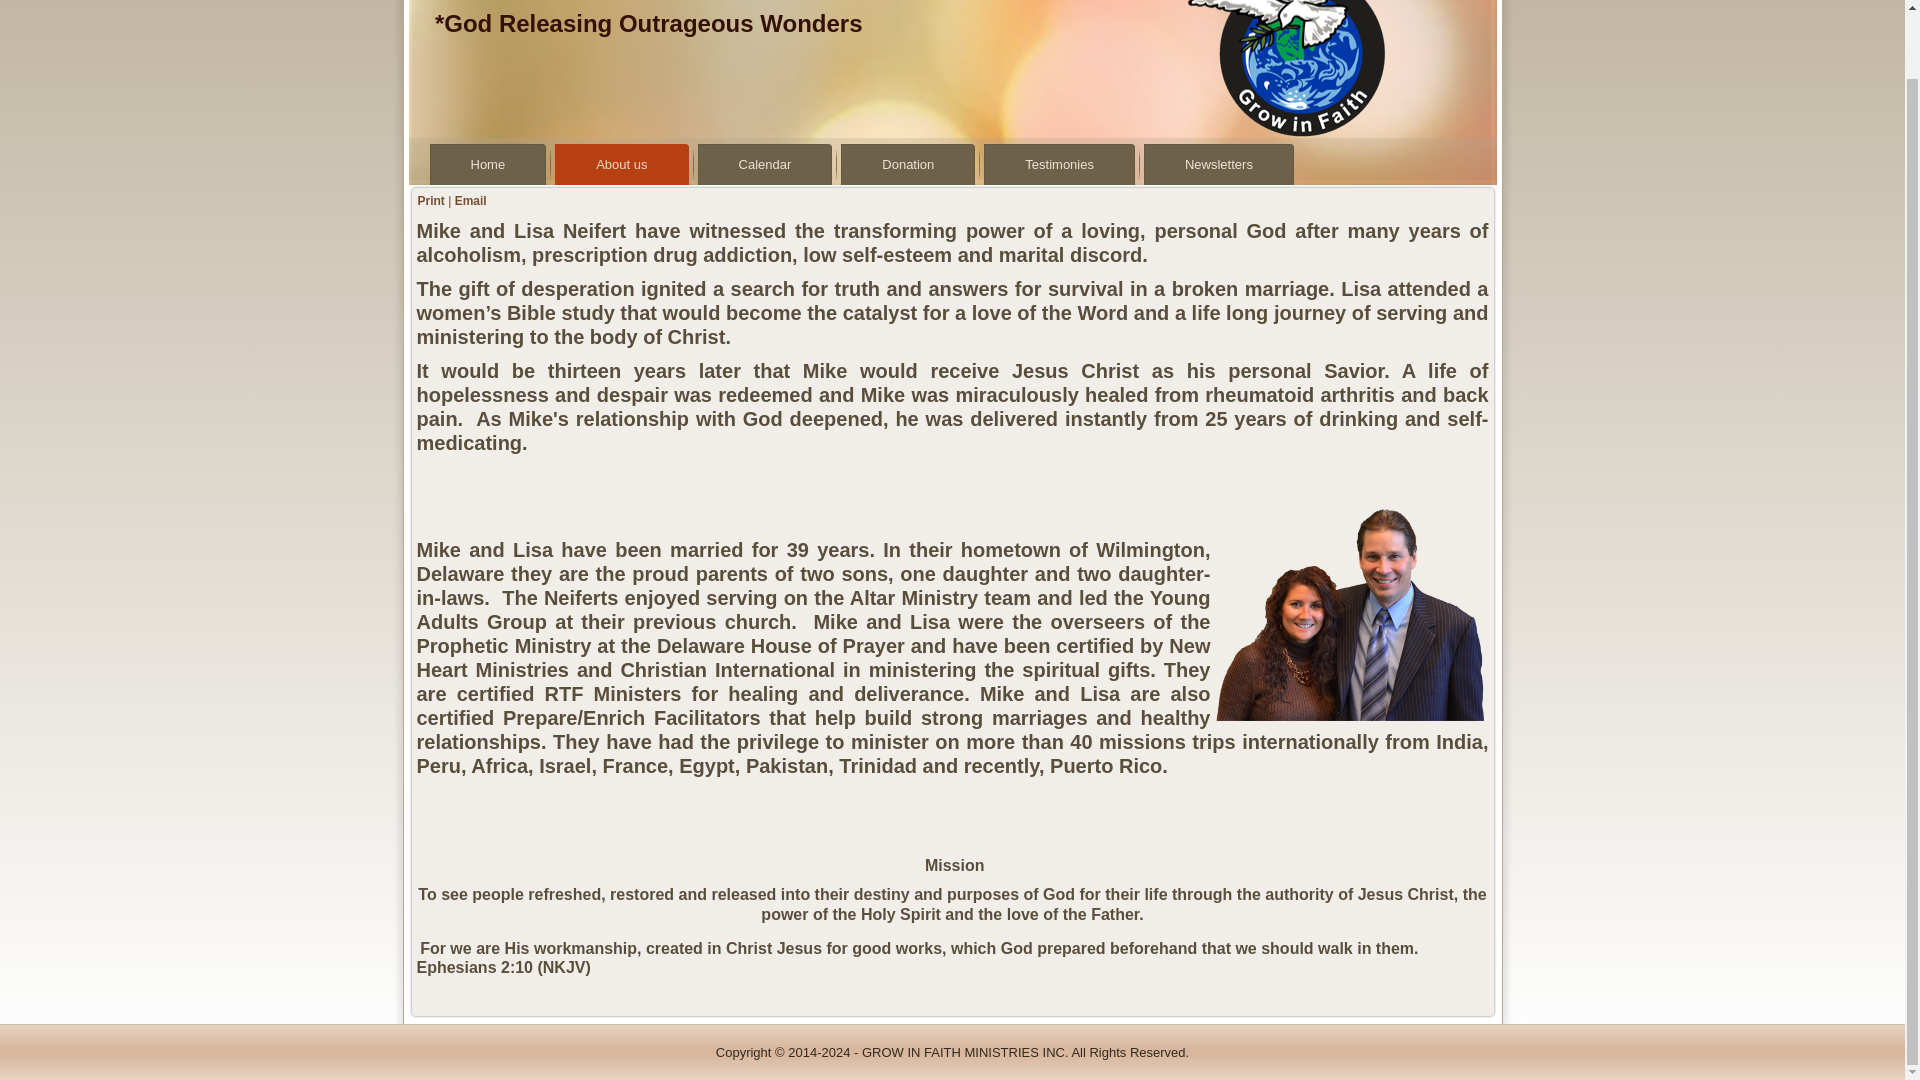 The height and width of the screenshot is (1080, 1920). Describe the element at coordinates (1058, 164) in the screenshot. I see `Testimonies` at that location.